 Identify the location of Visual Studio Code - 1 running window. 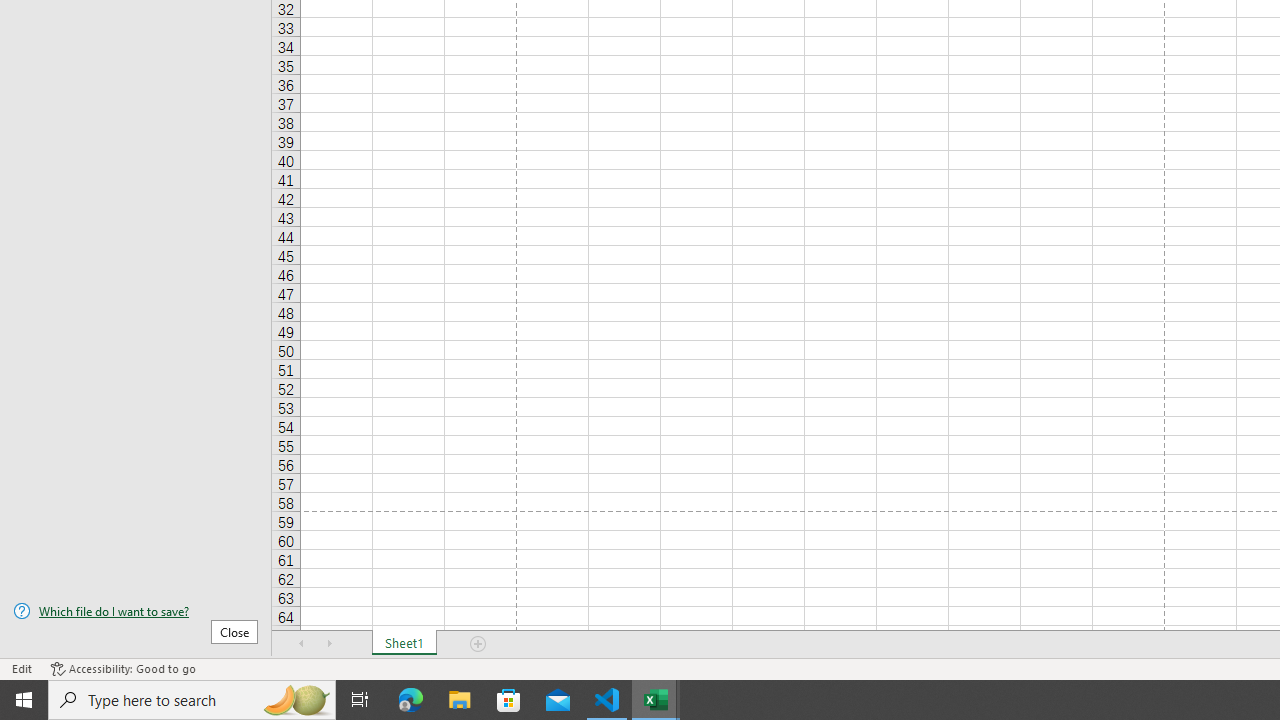
(607, 700).